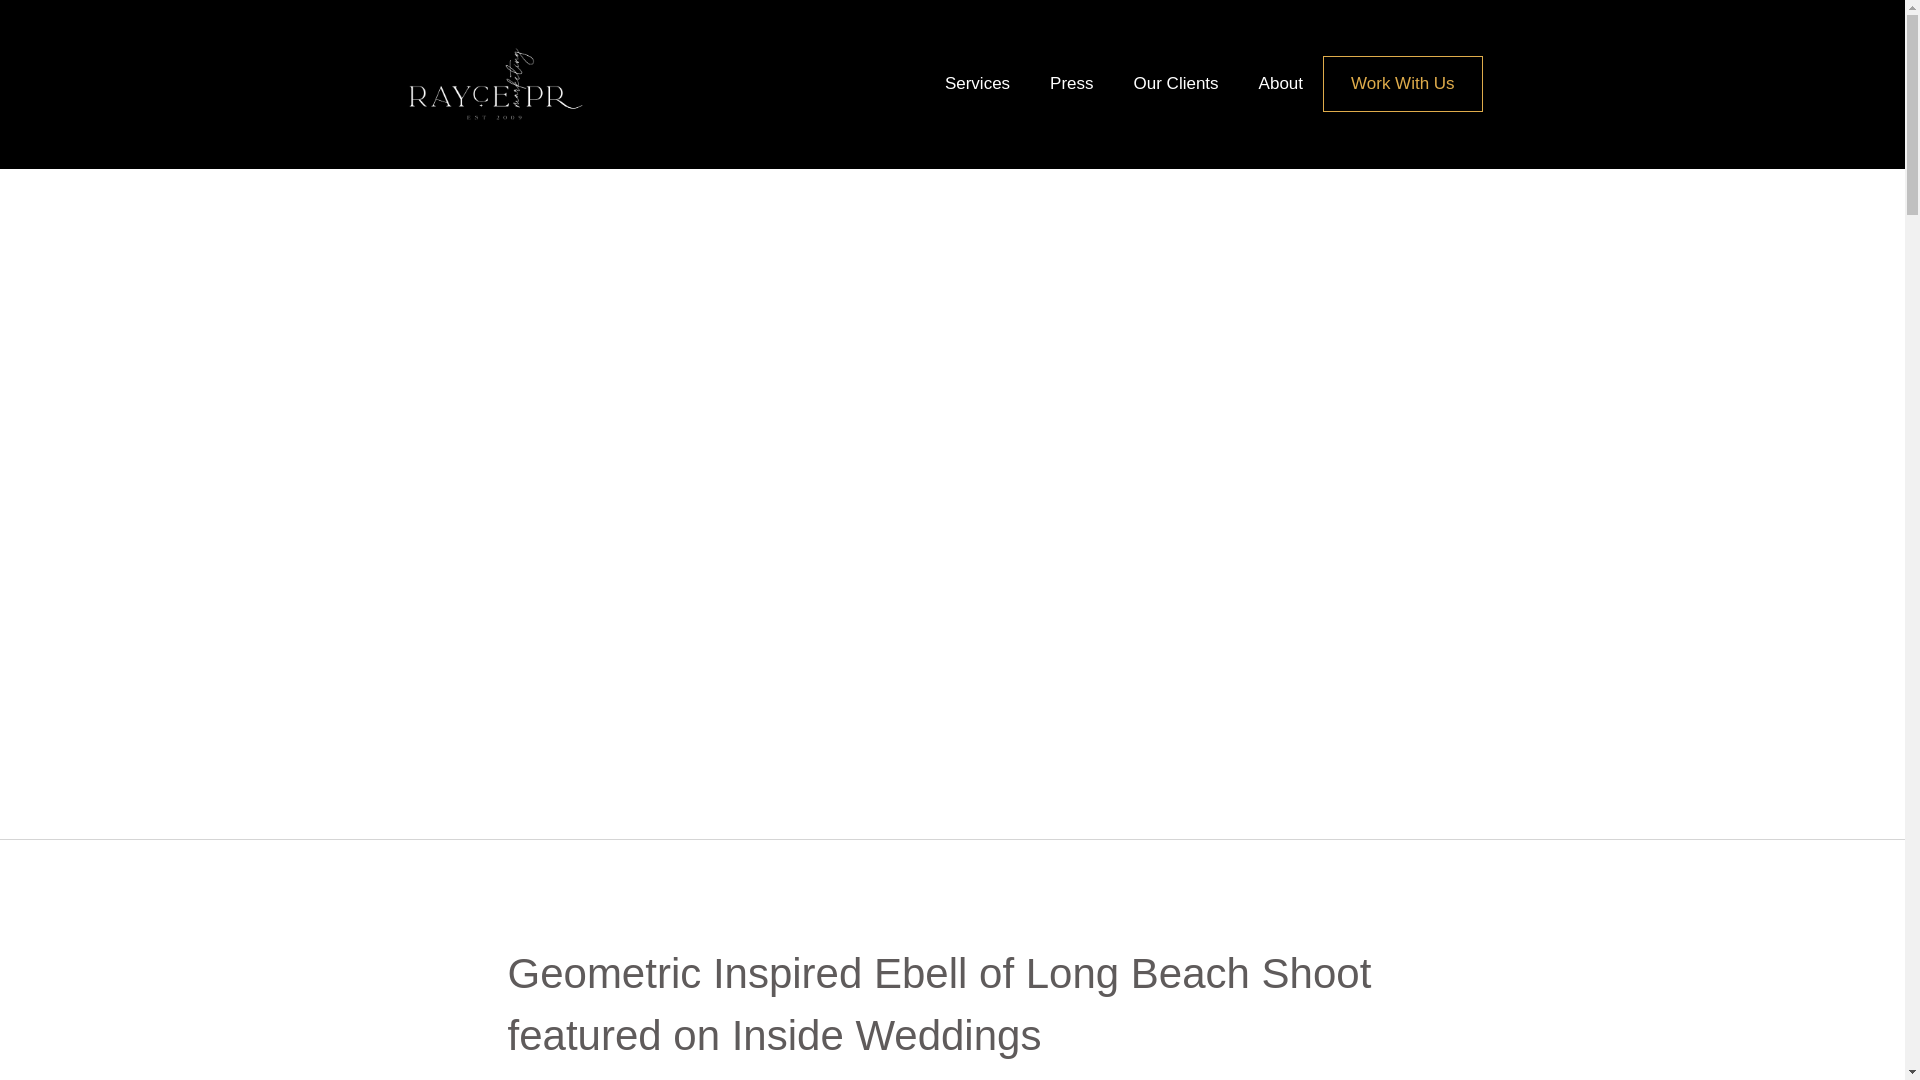 The image size is (1920, 1080). What do you see at coordinates (1280, 84) in the screenshot?
I see `About` at bounding box center [1280, 84].